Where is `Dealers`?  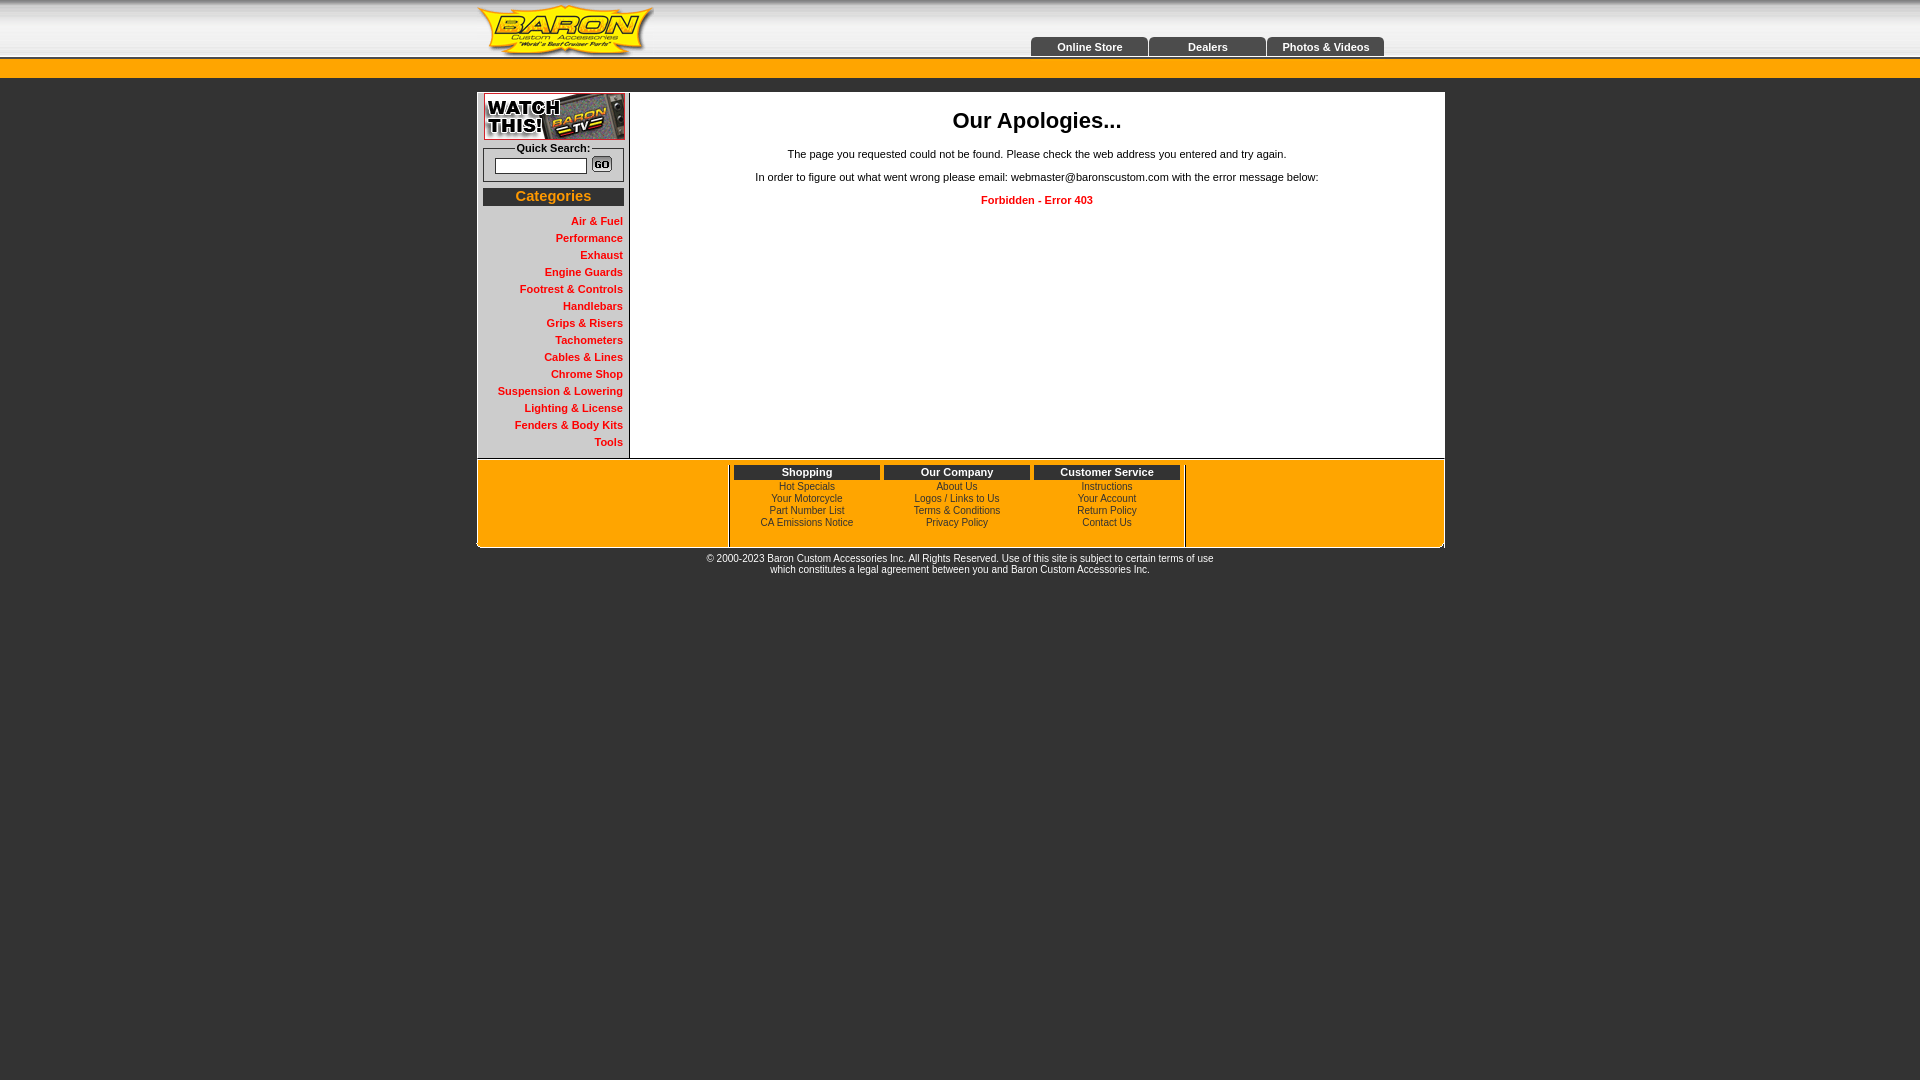
Dealers is located at coordinates (1208, 48).